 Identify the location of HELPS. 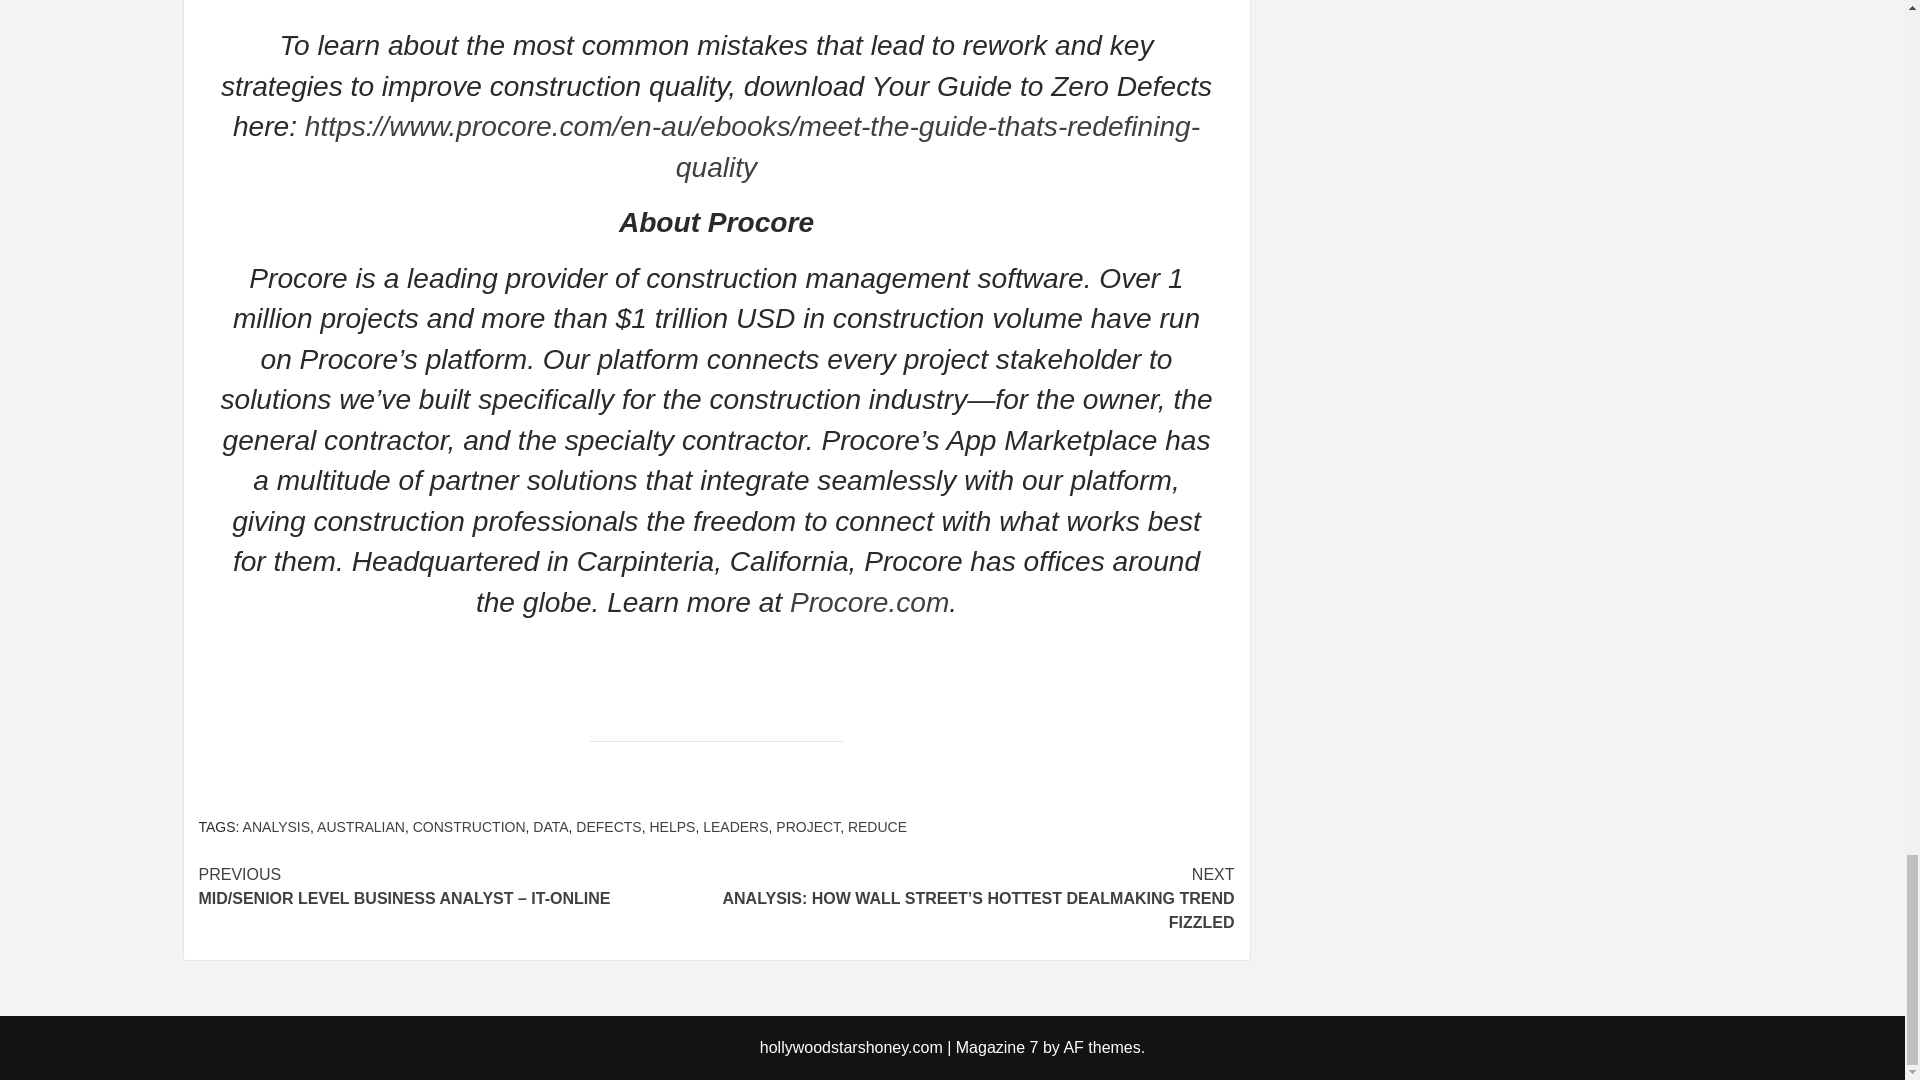
(672, 826).